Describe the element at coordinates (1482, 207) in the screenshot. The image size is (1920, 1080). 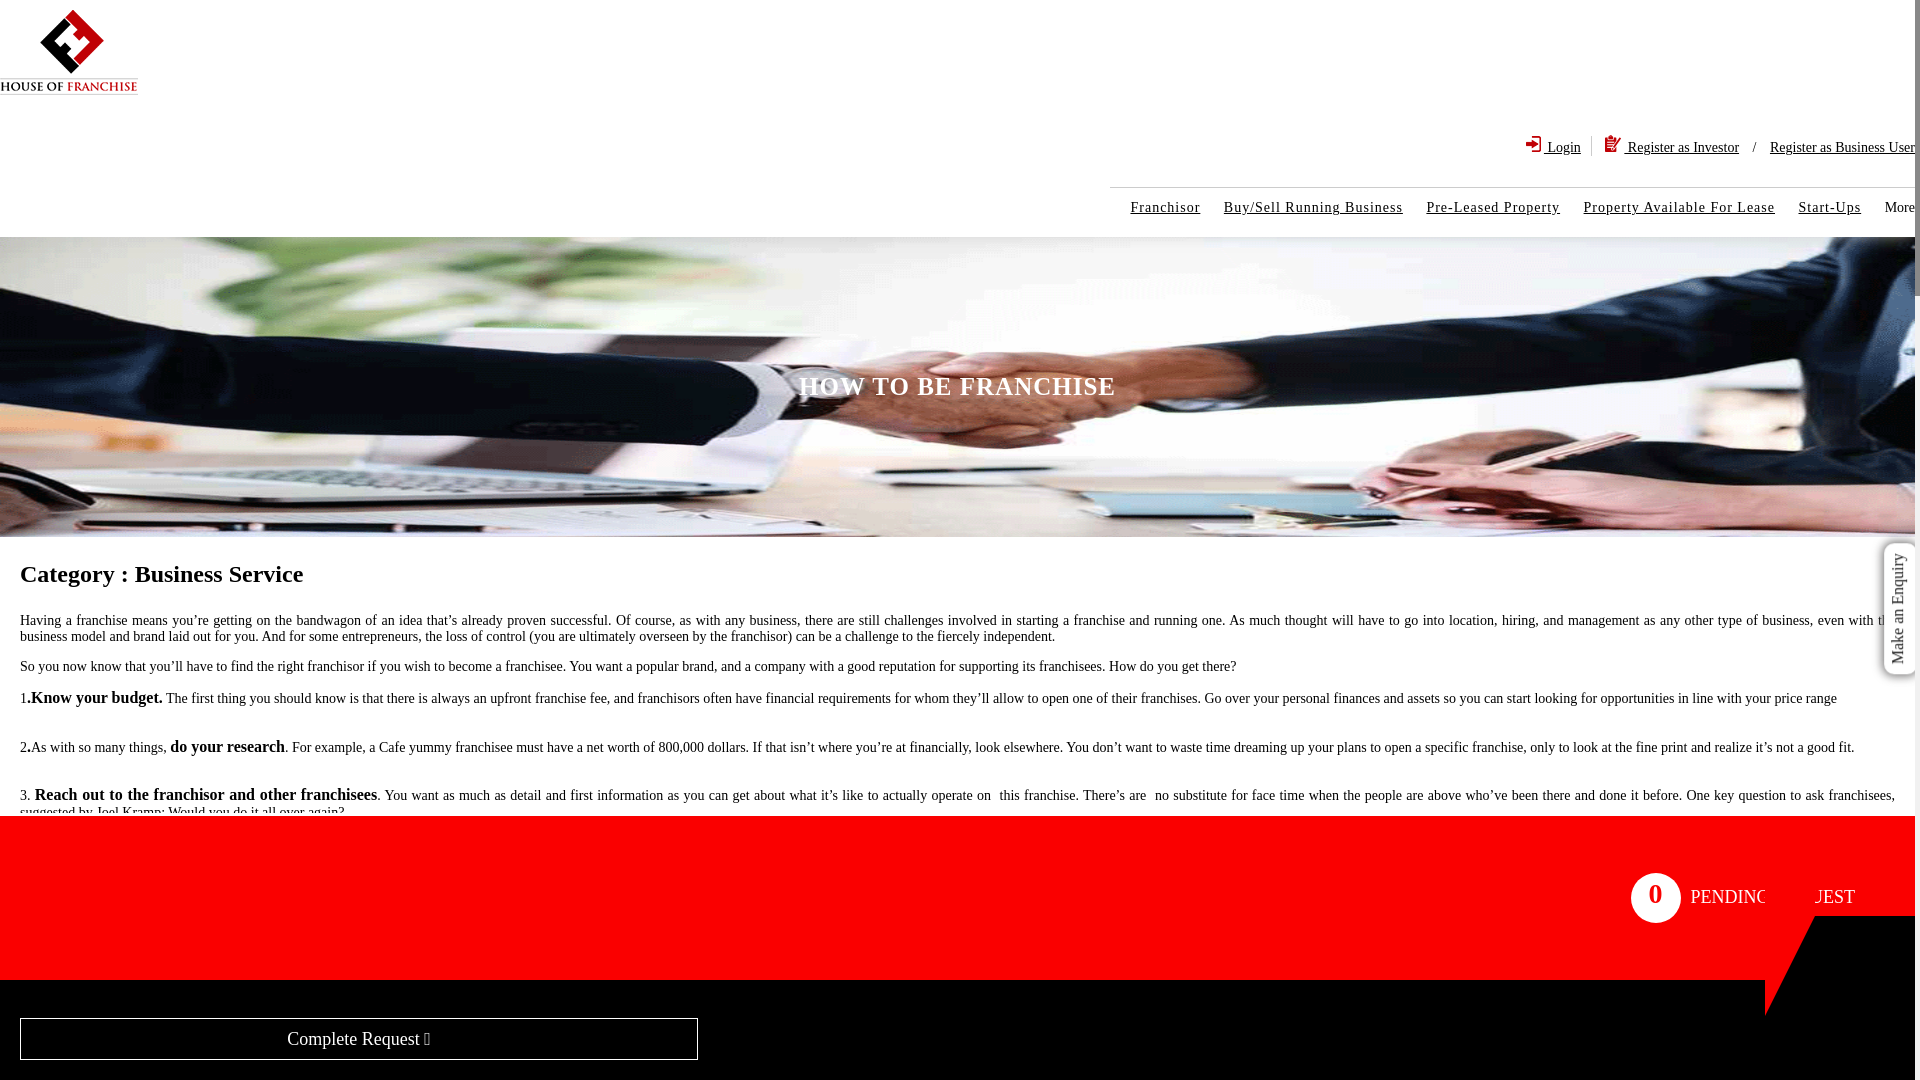
I see `Pre-Leased Property` at that location.